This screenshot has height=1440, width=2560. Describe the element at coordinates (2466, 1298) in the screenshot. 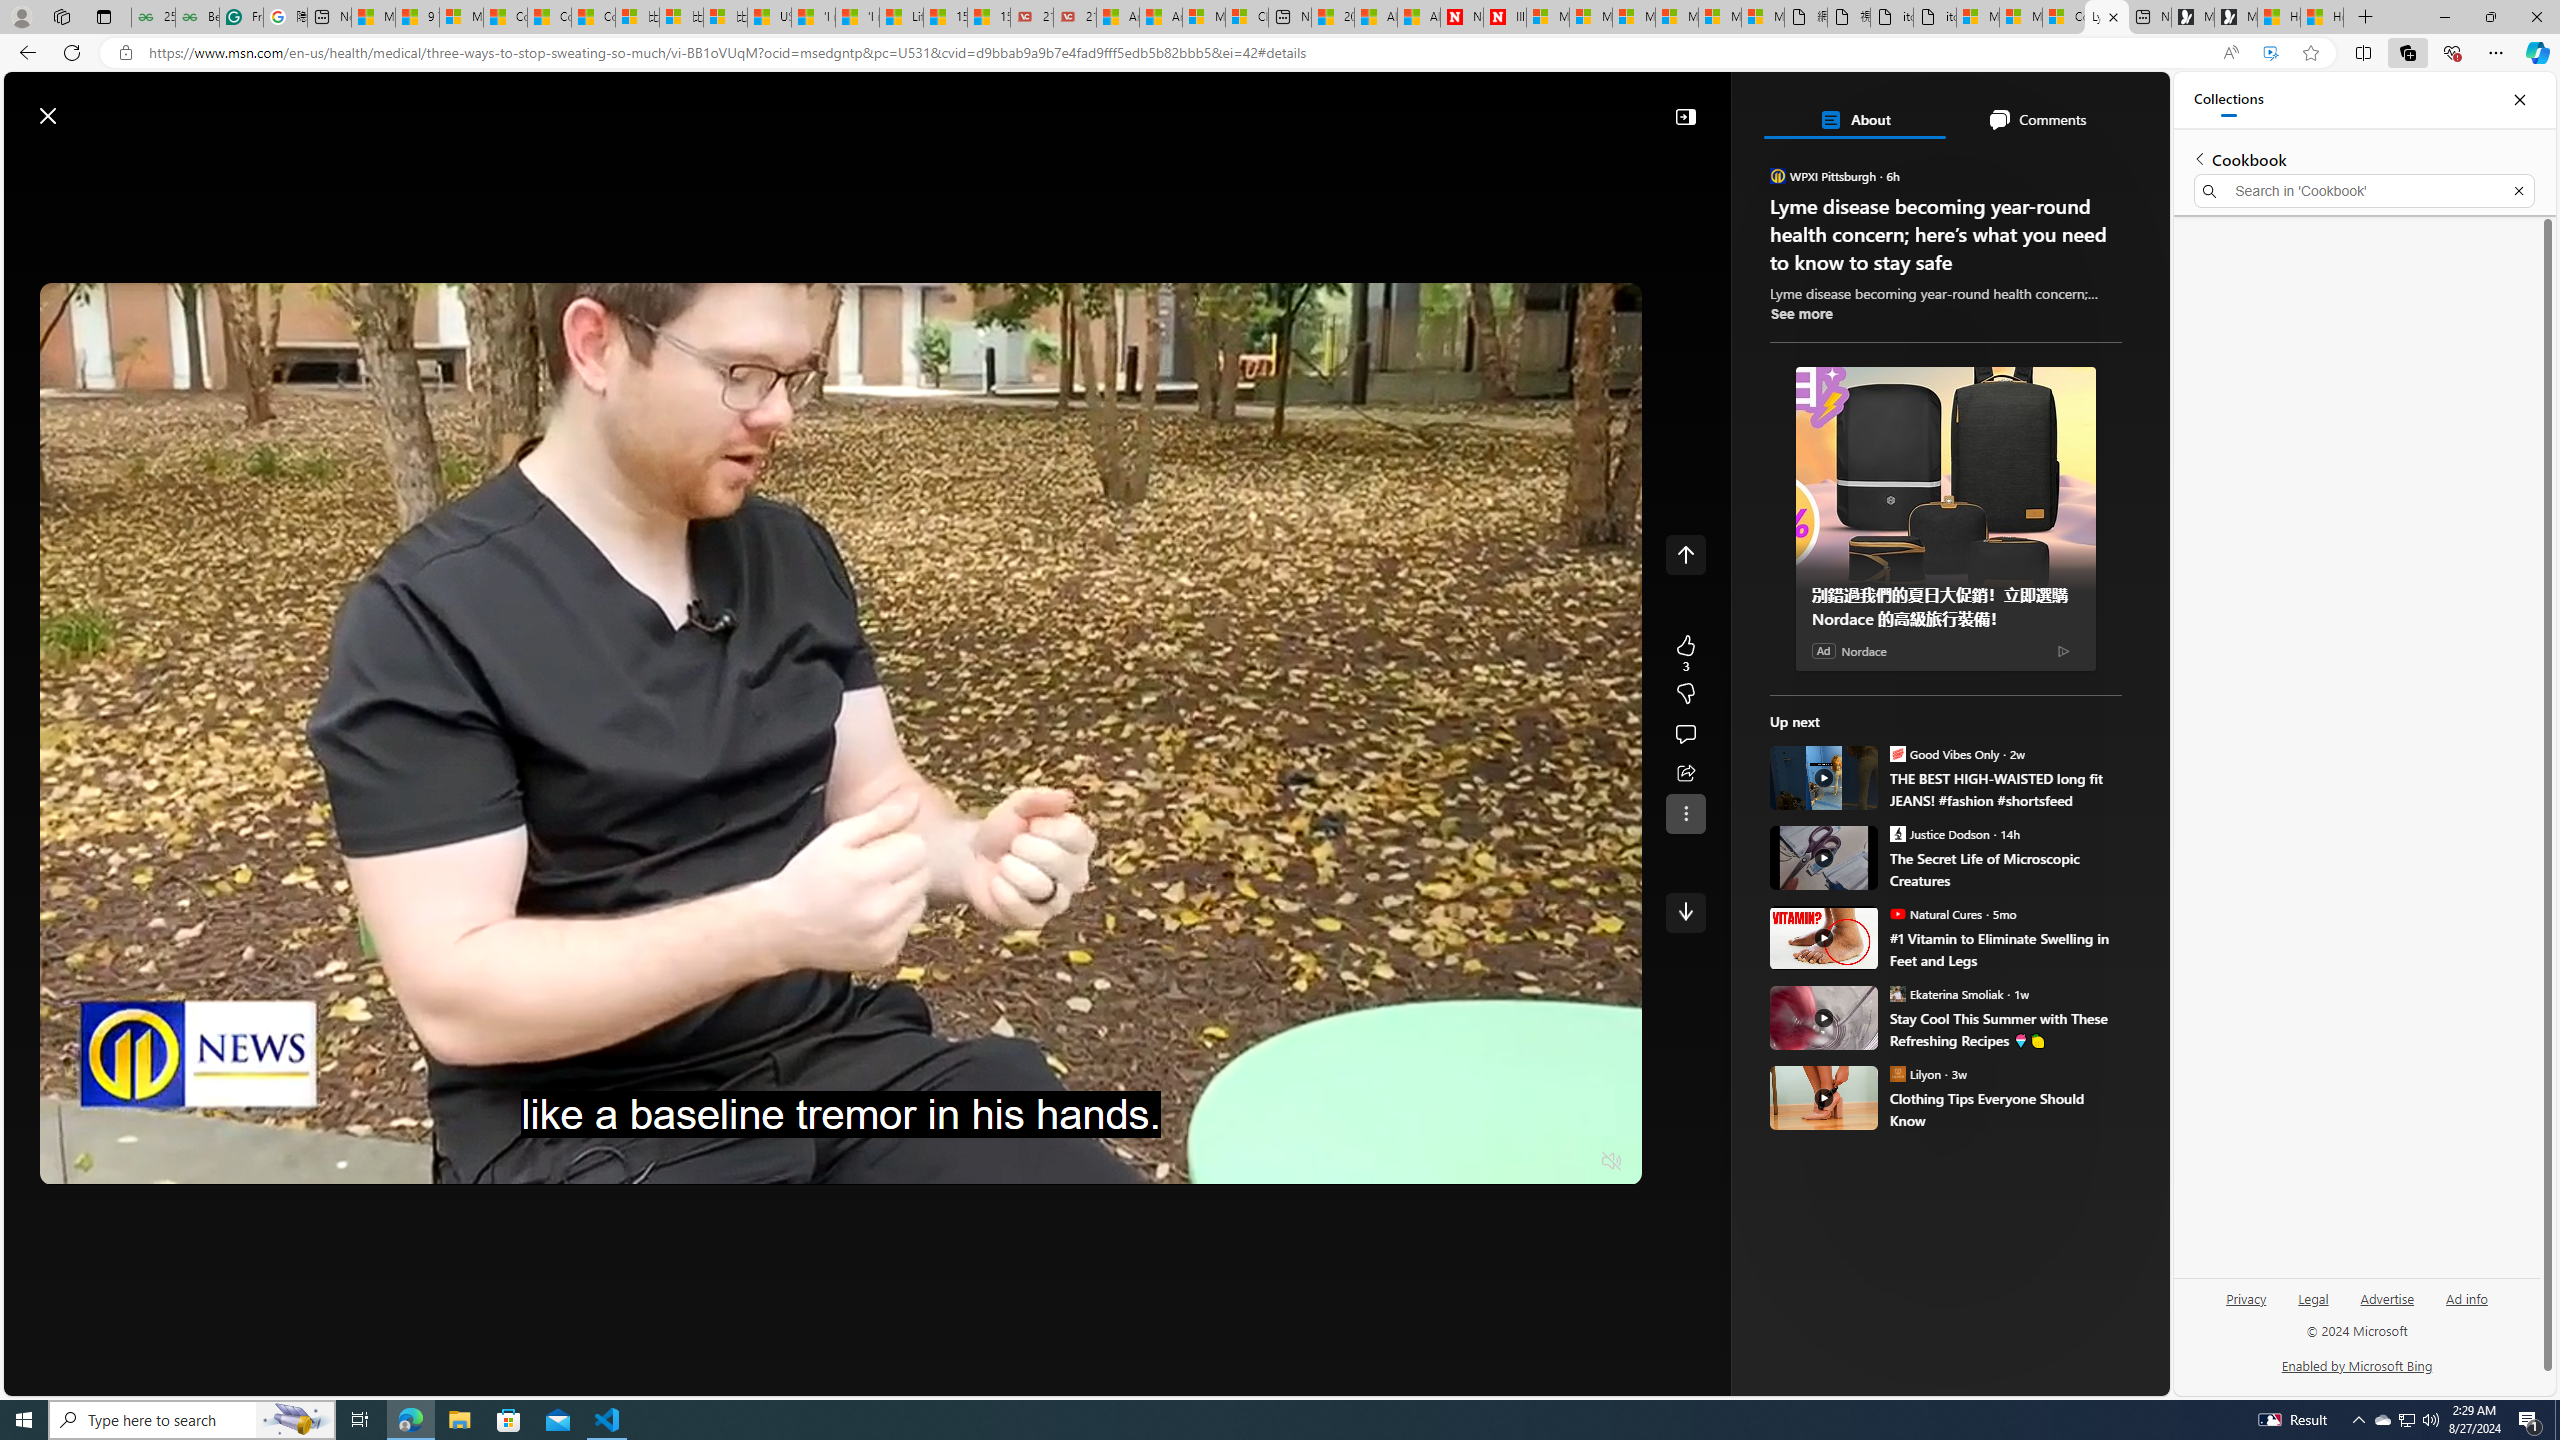

I see `Ad info` at that location.